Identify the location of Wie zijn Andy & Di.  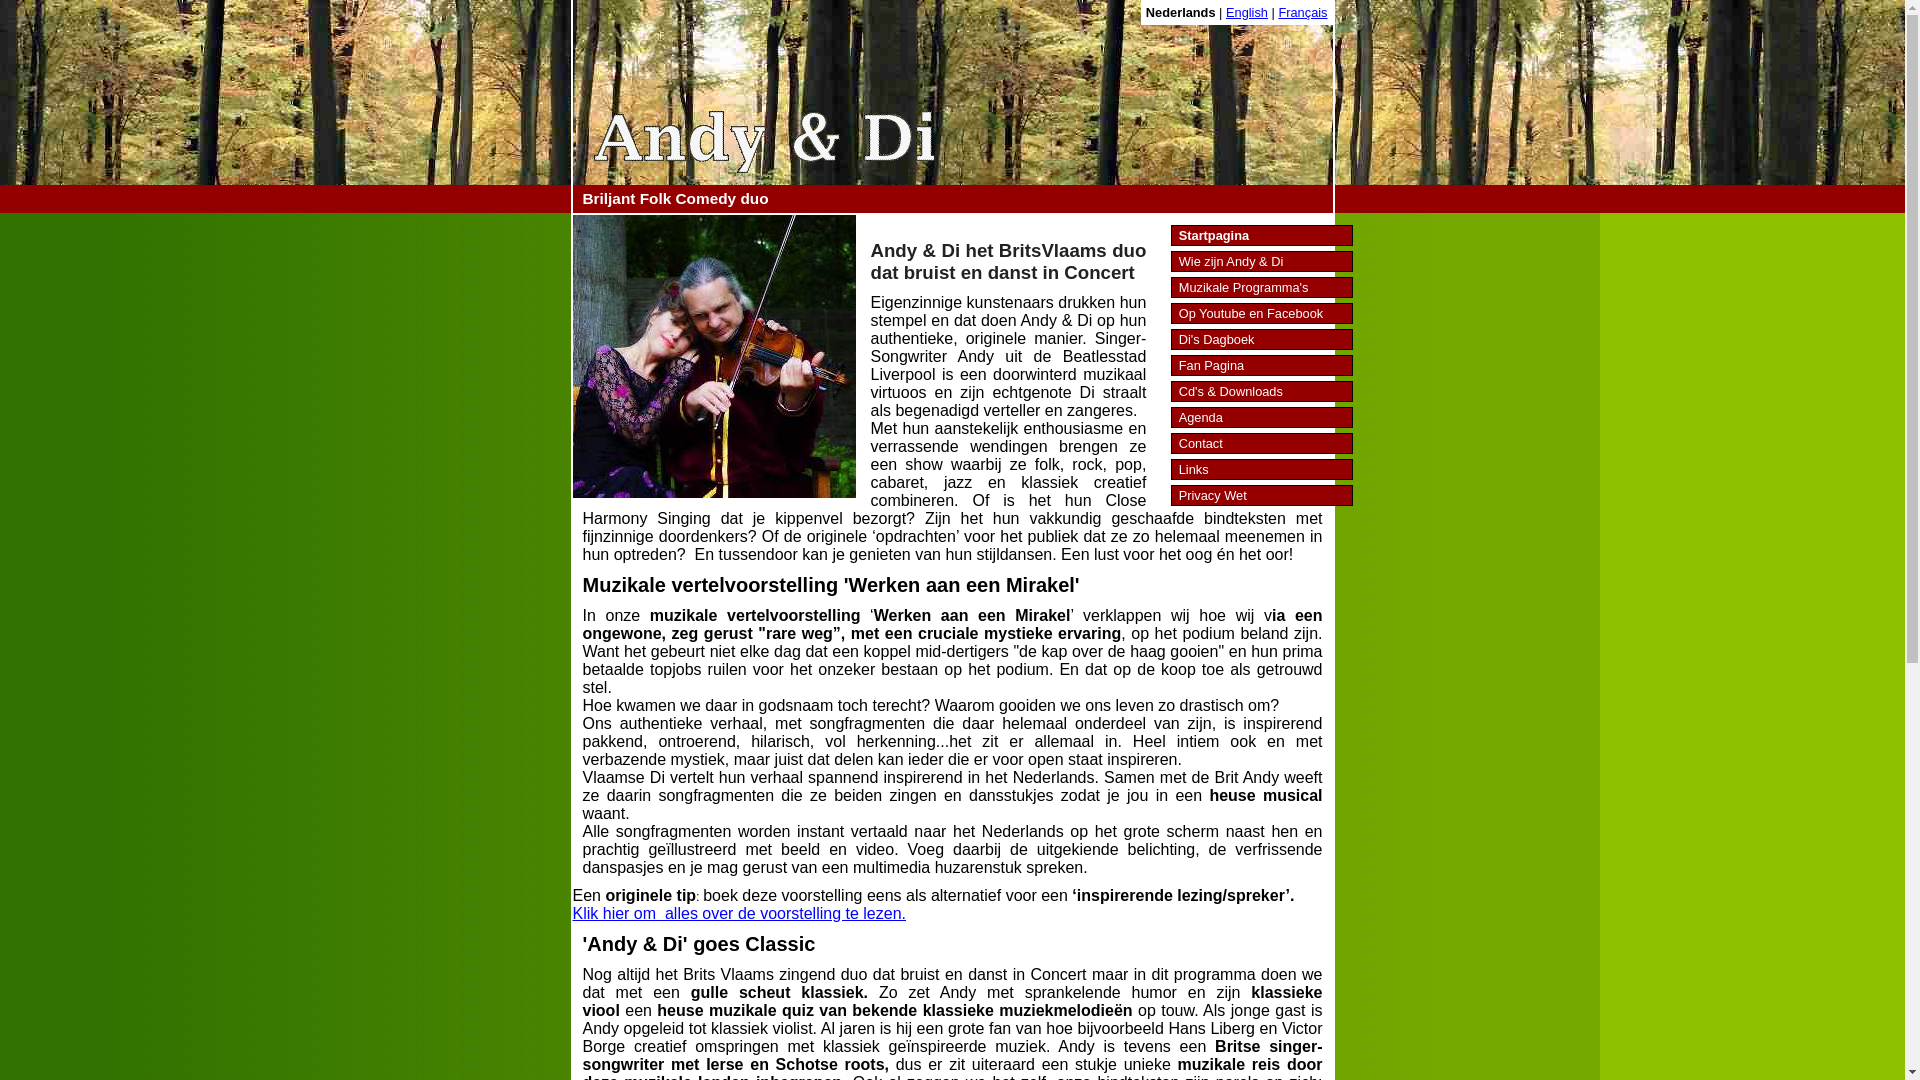
(1262, 262).